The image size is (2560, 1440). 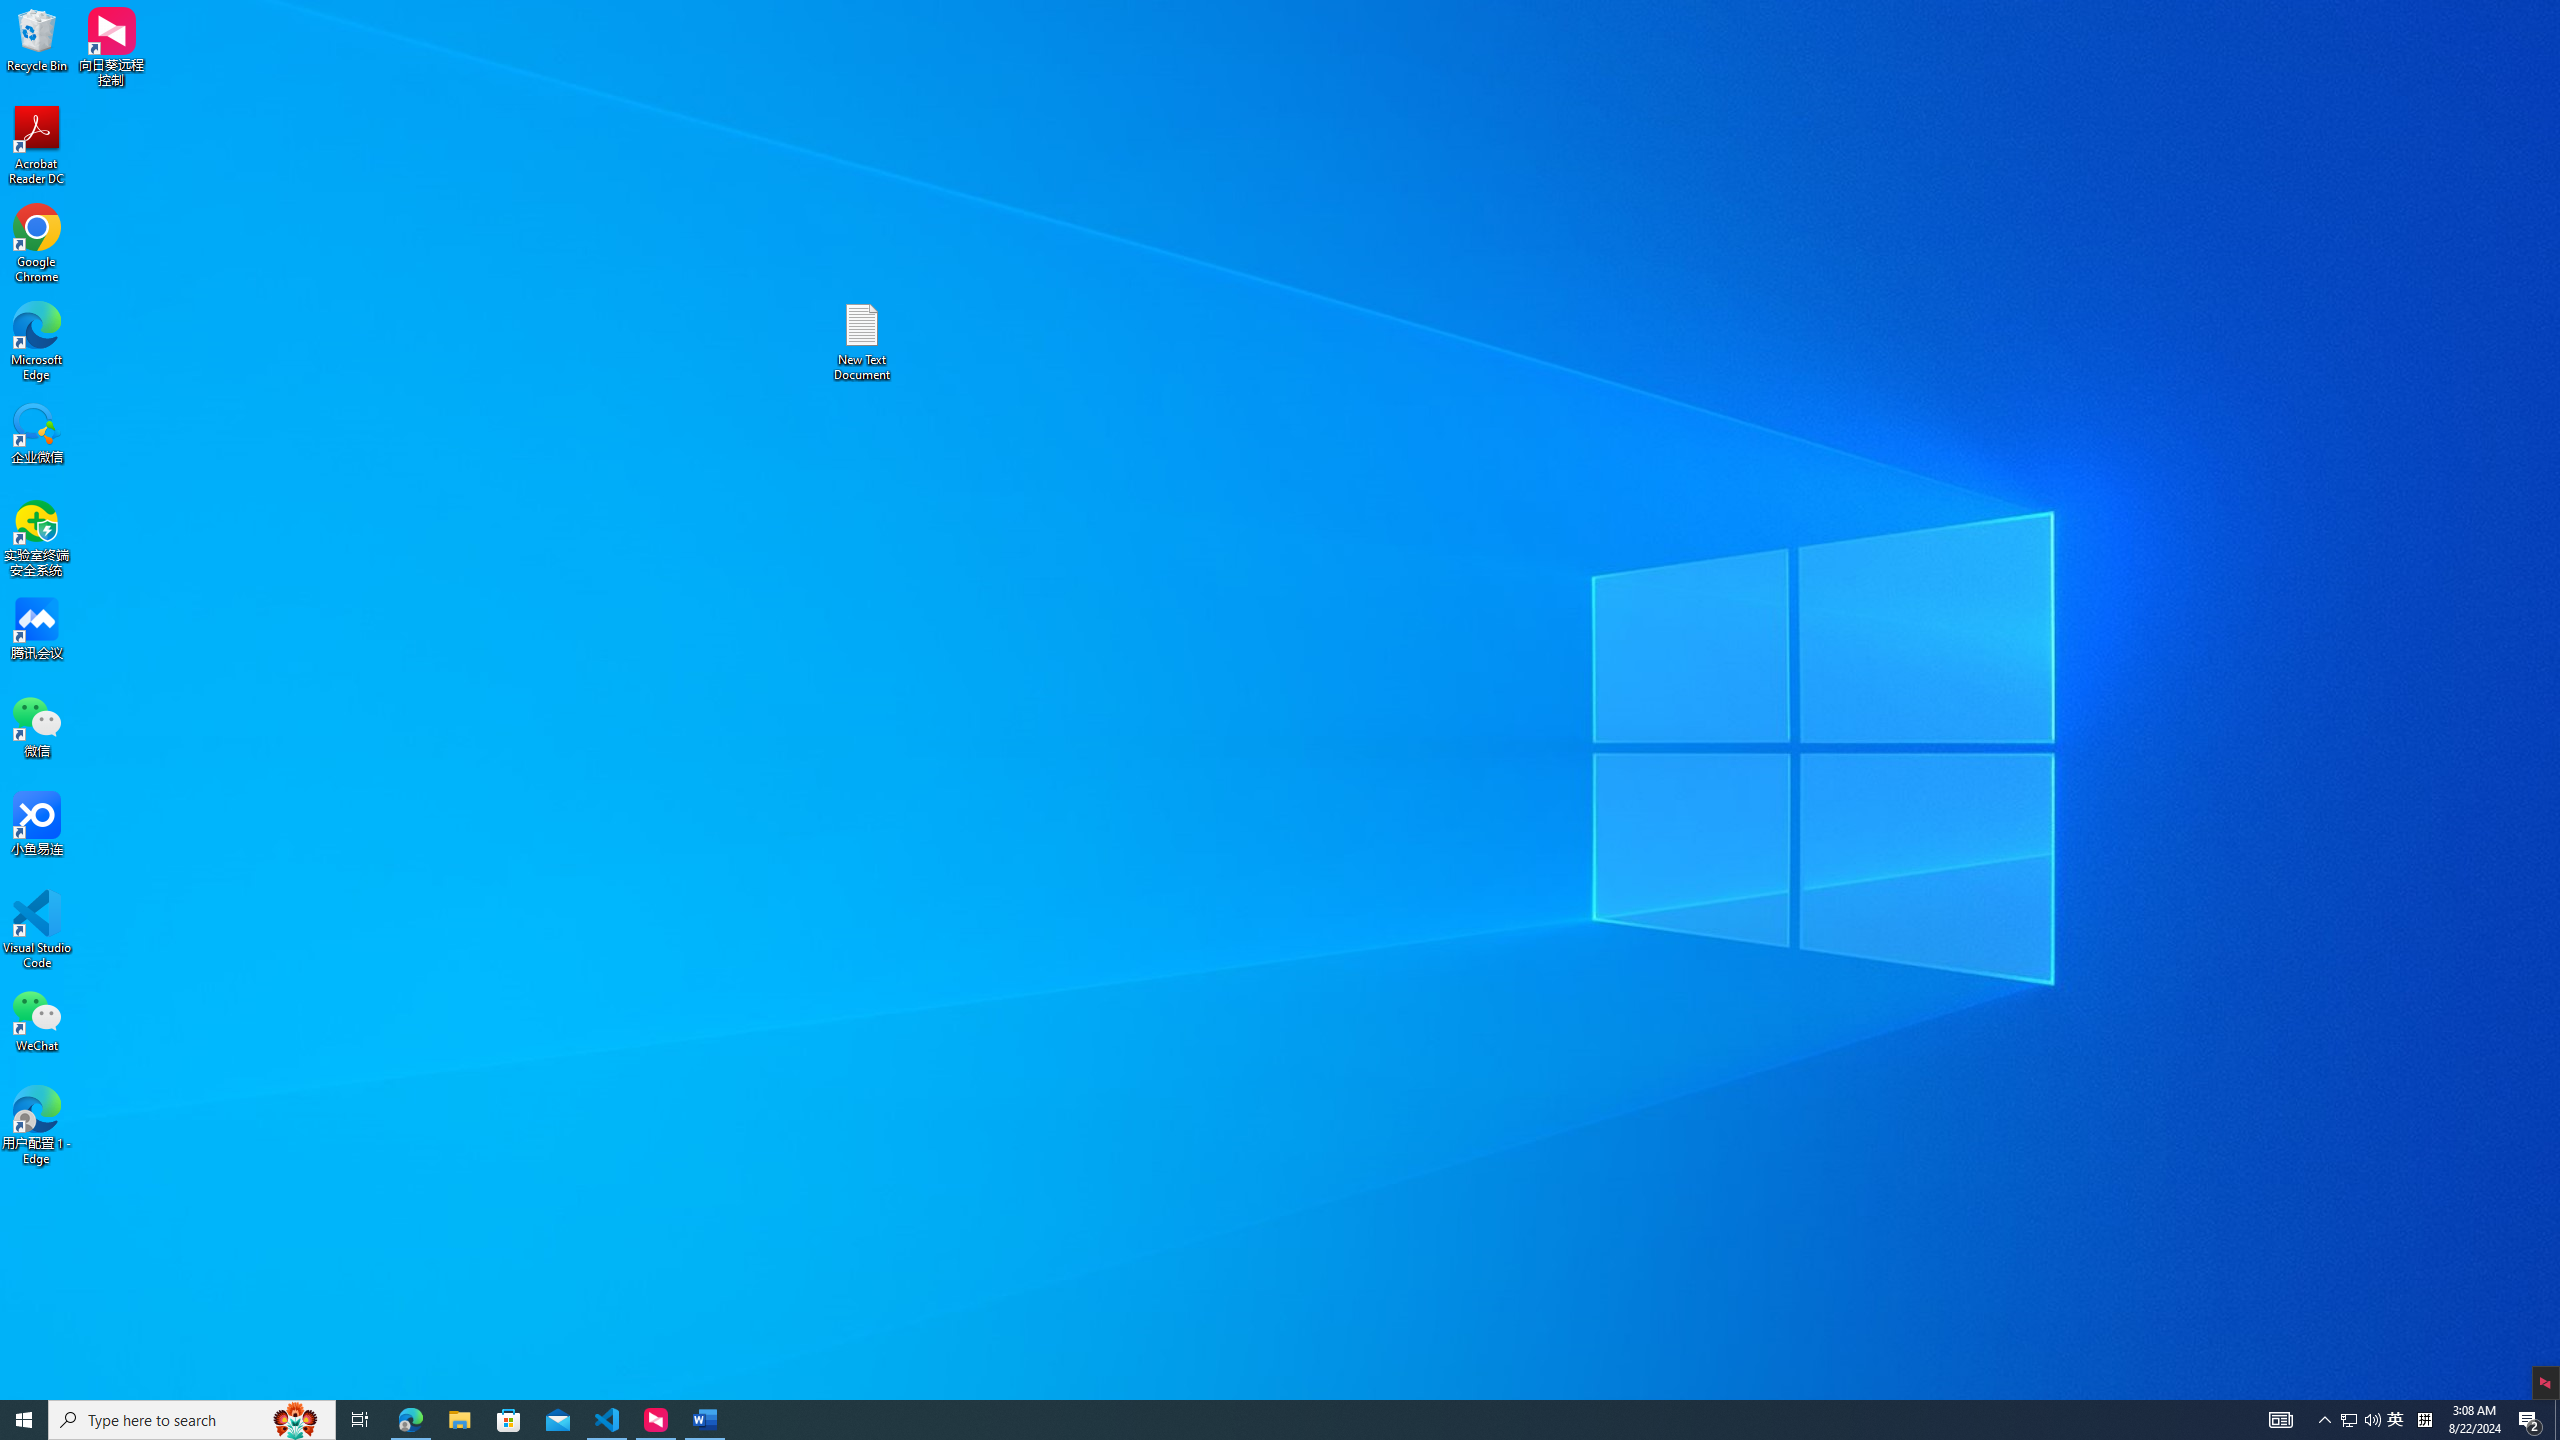 I want to click on Start, so click(x=24, y=1420).